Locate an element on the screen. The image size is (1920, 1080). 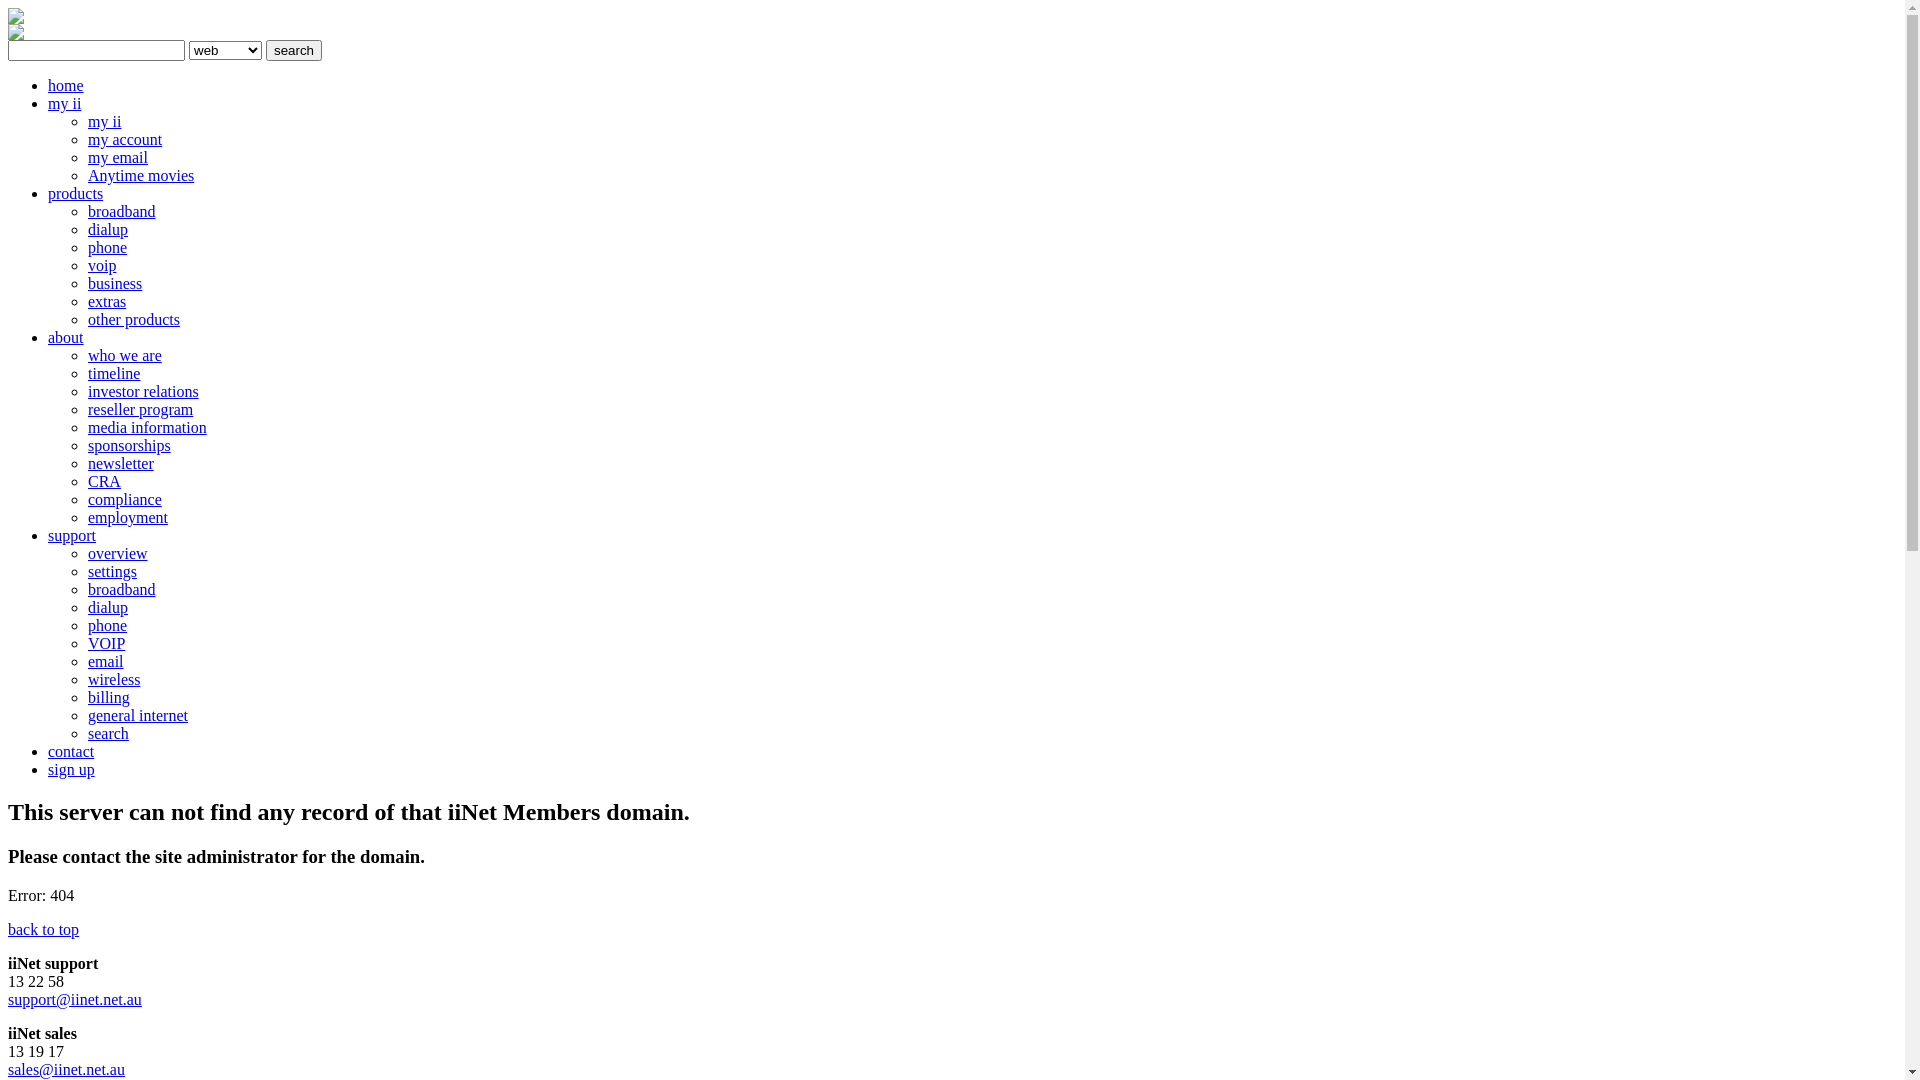
business is located at coordinates (115, 284).